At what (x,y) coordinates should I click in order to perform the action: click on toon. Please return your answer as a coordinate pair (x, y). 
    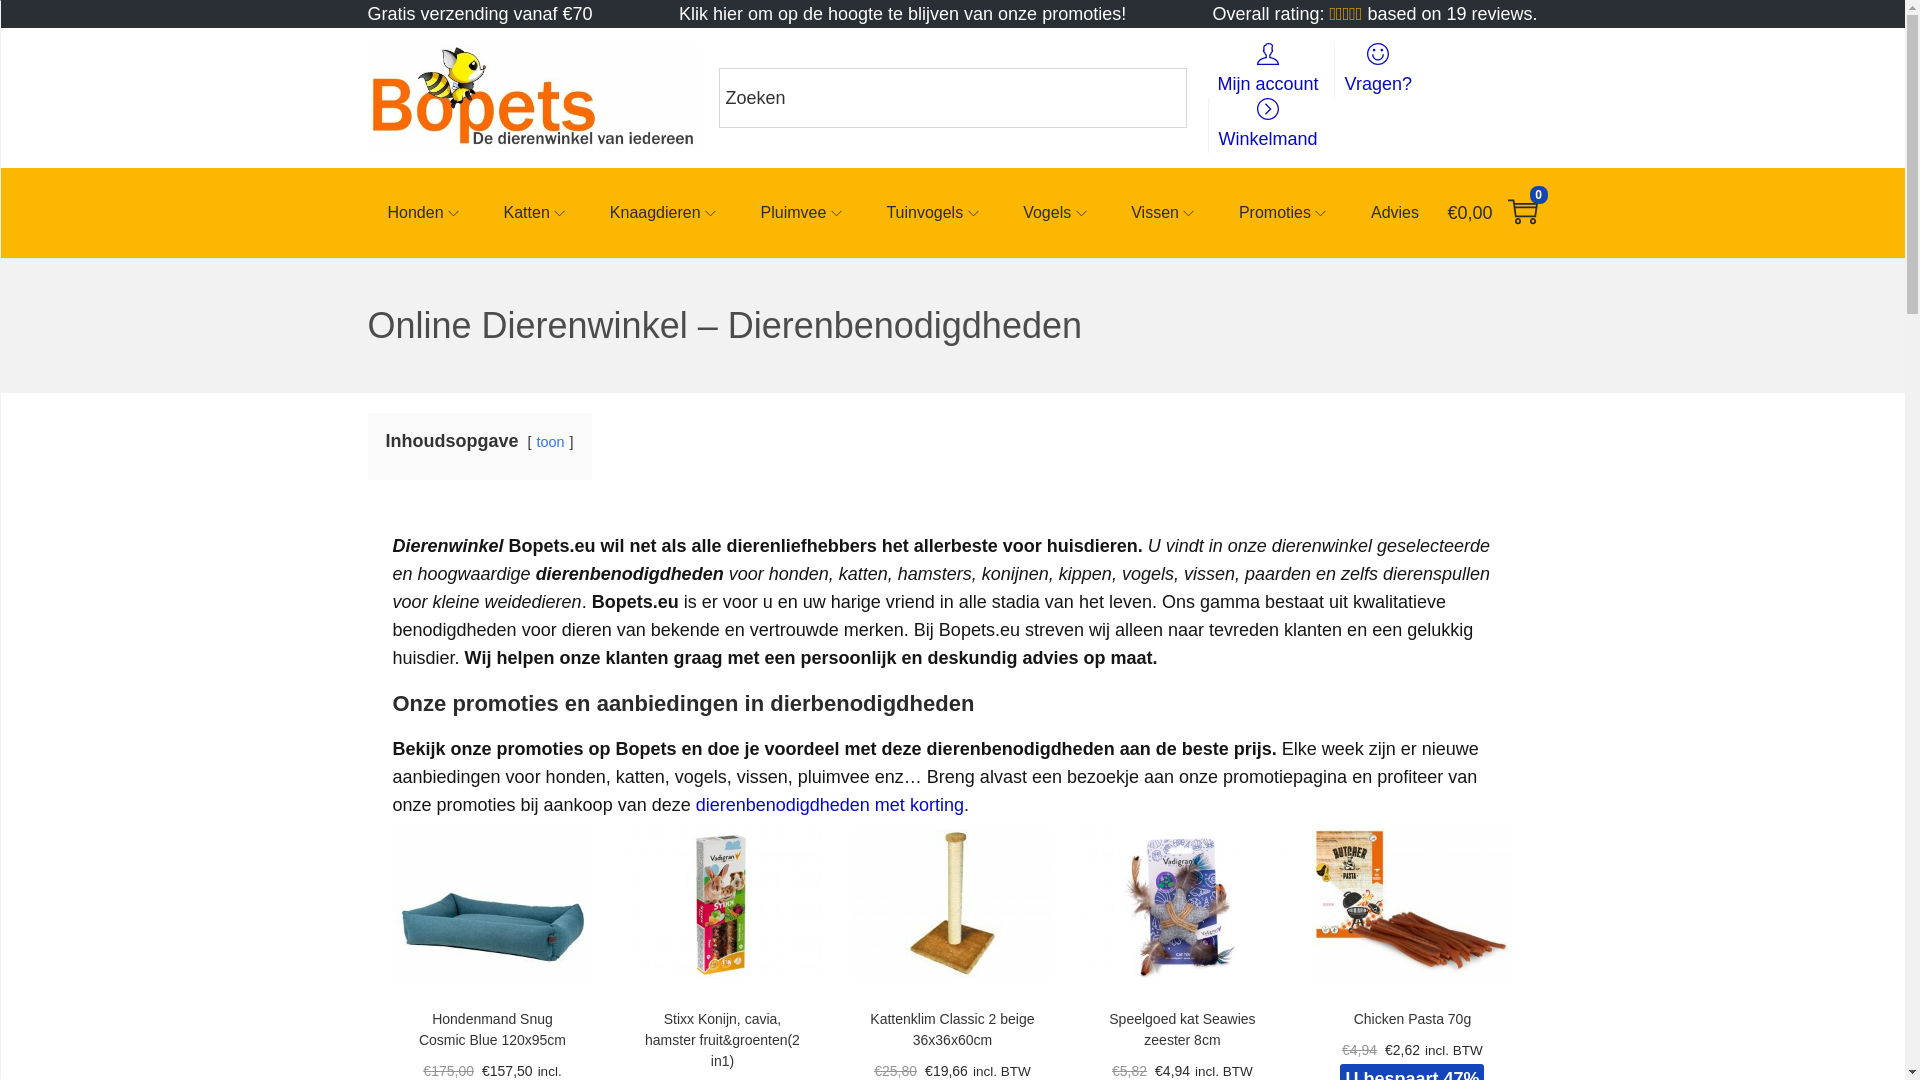
    Looking at the image, I should click on (551, 442).